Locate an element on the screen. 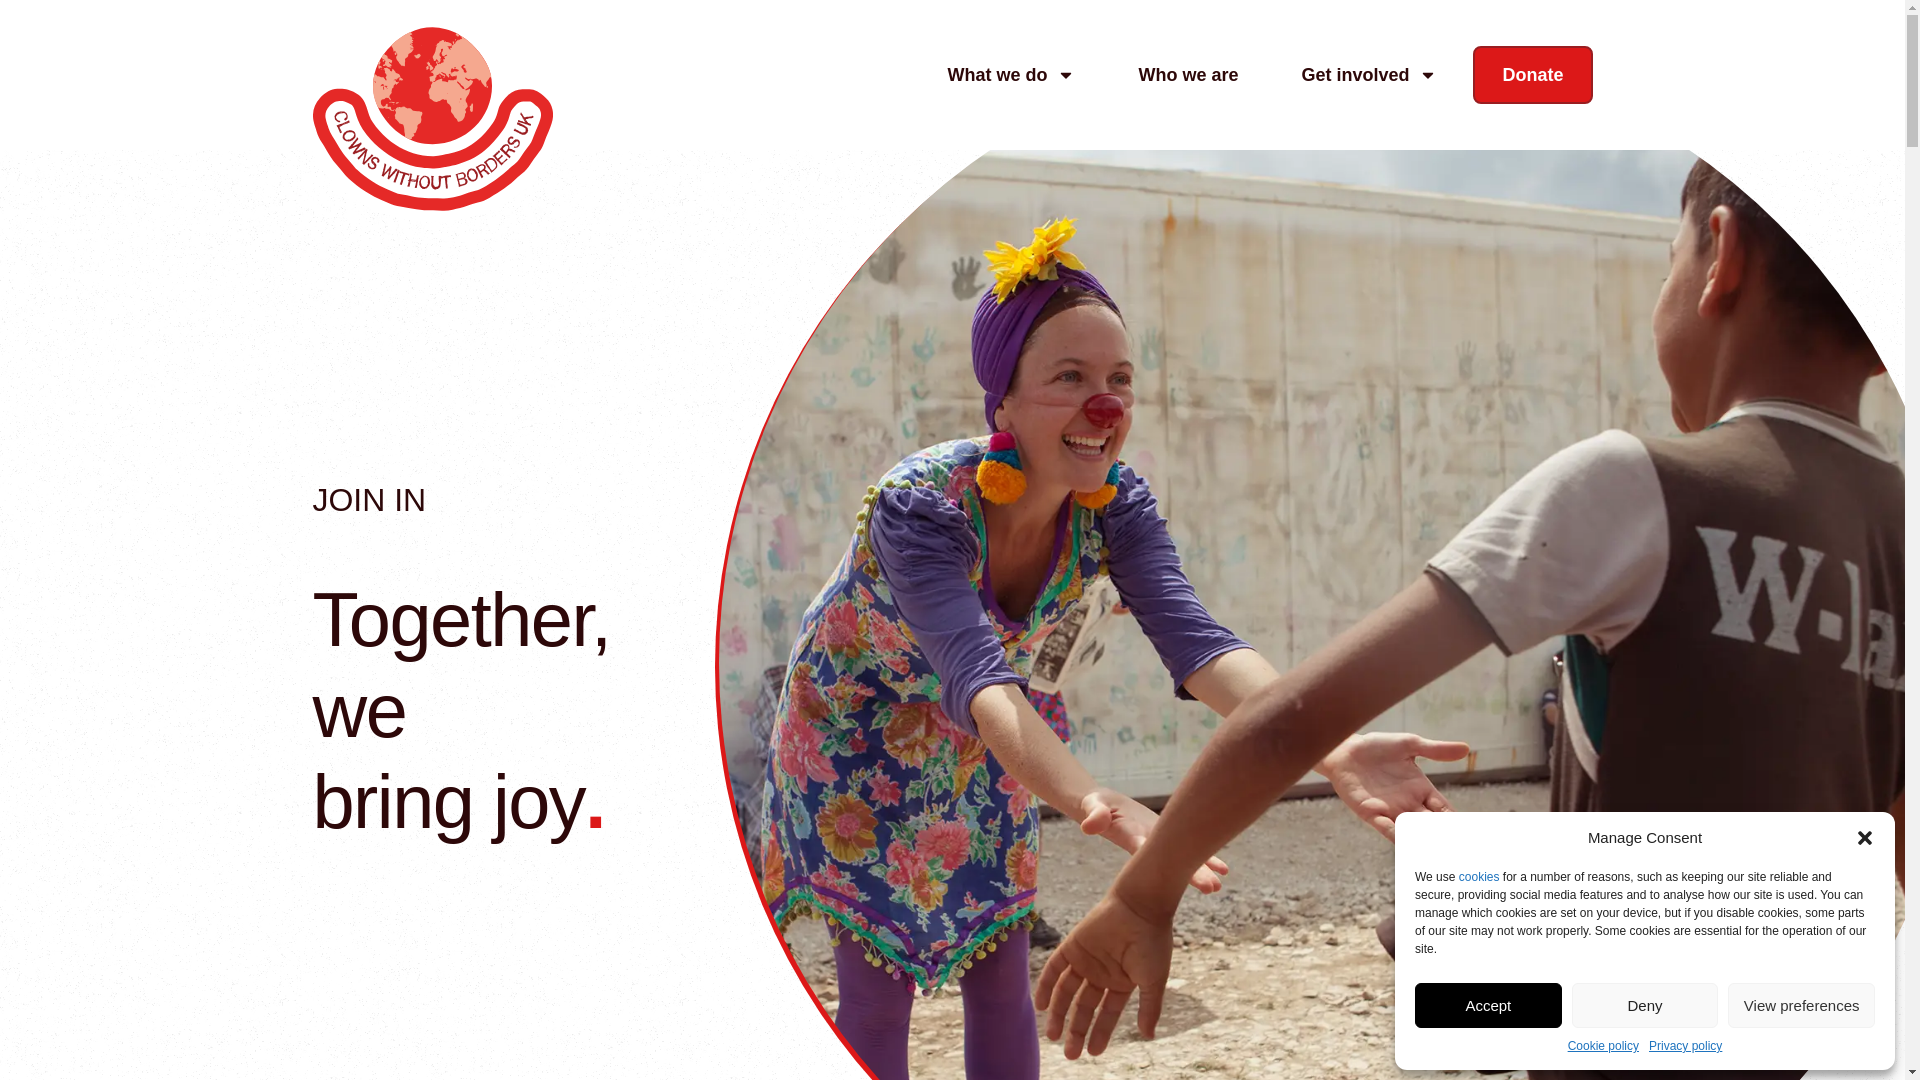 This screenshot has height=1080, width=1920. Privacy policy is located at coordinates (1686, 1046).